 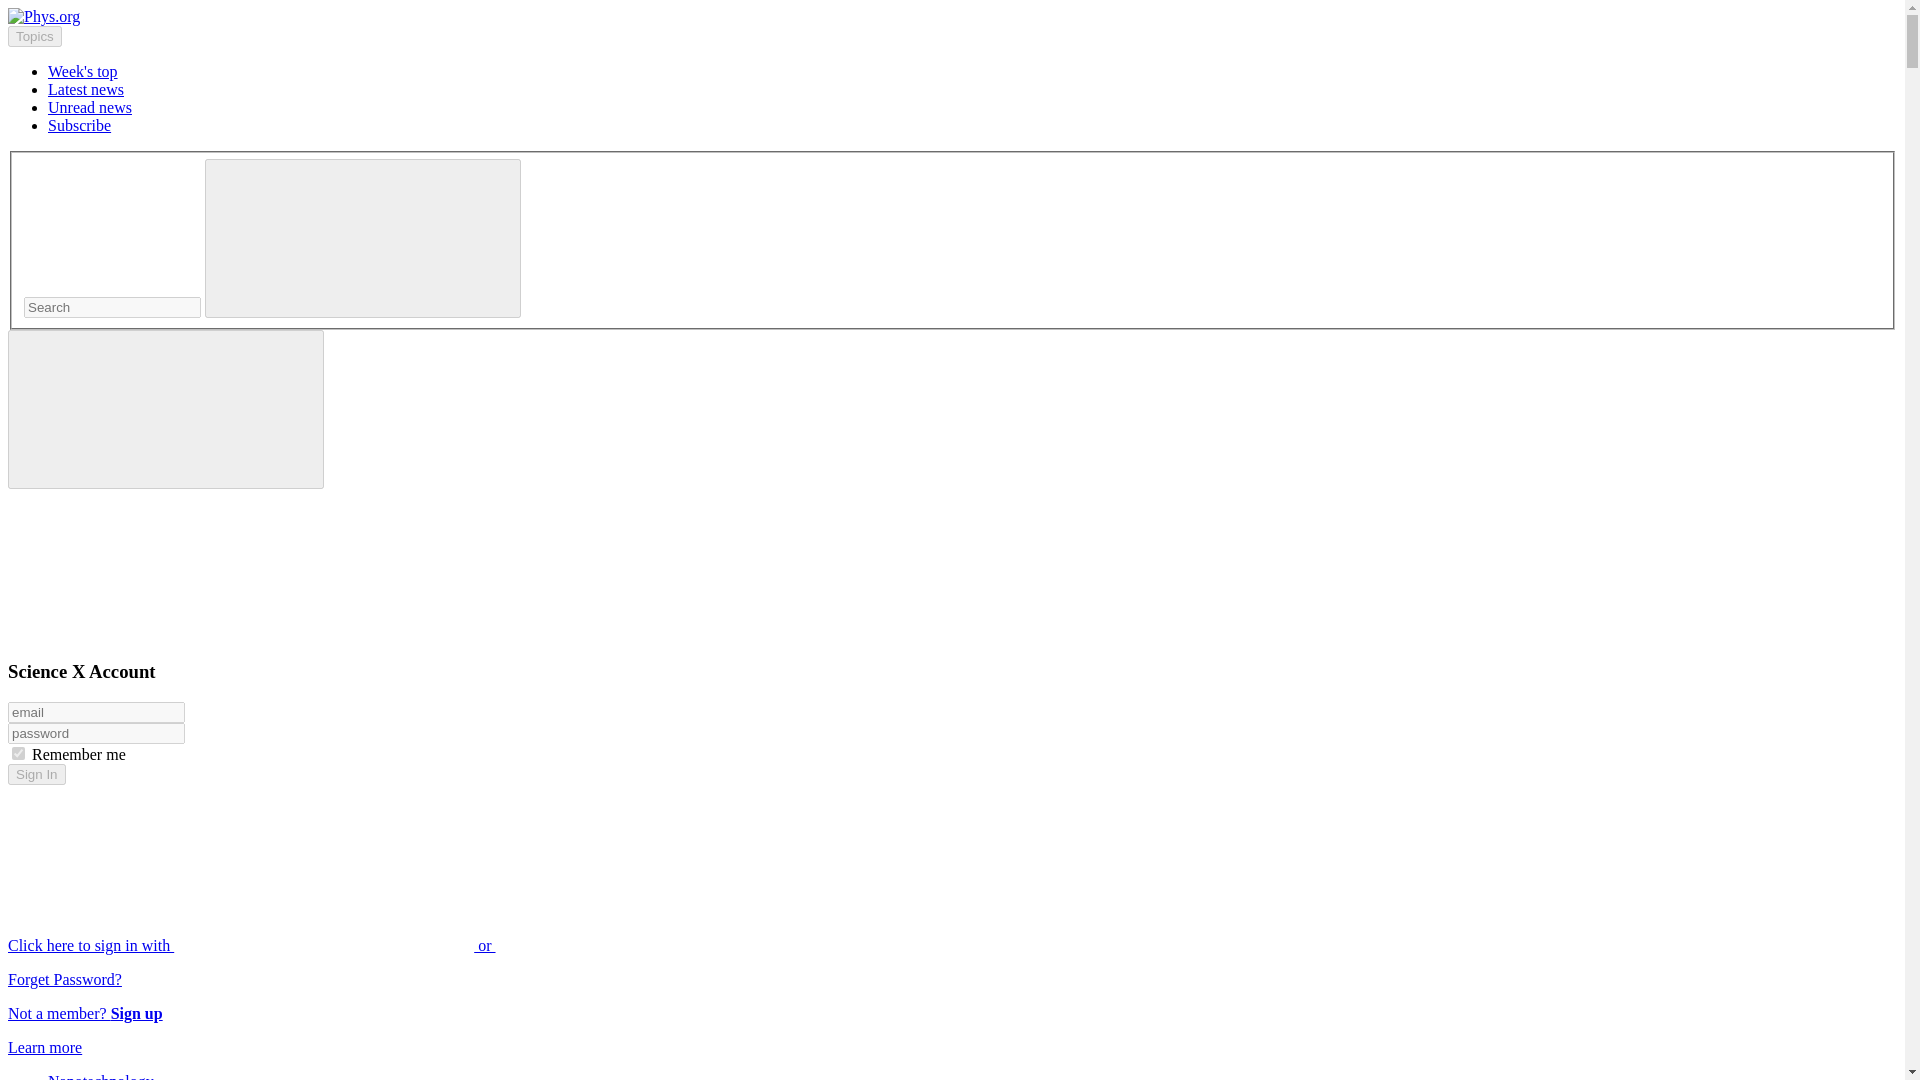 What do you see at coordinates (86, 90) in the screenshot?
I see `Latest news` at bounding box center [86, 90].